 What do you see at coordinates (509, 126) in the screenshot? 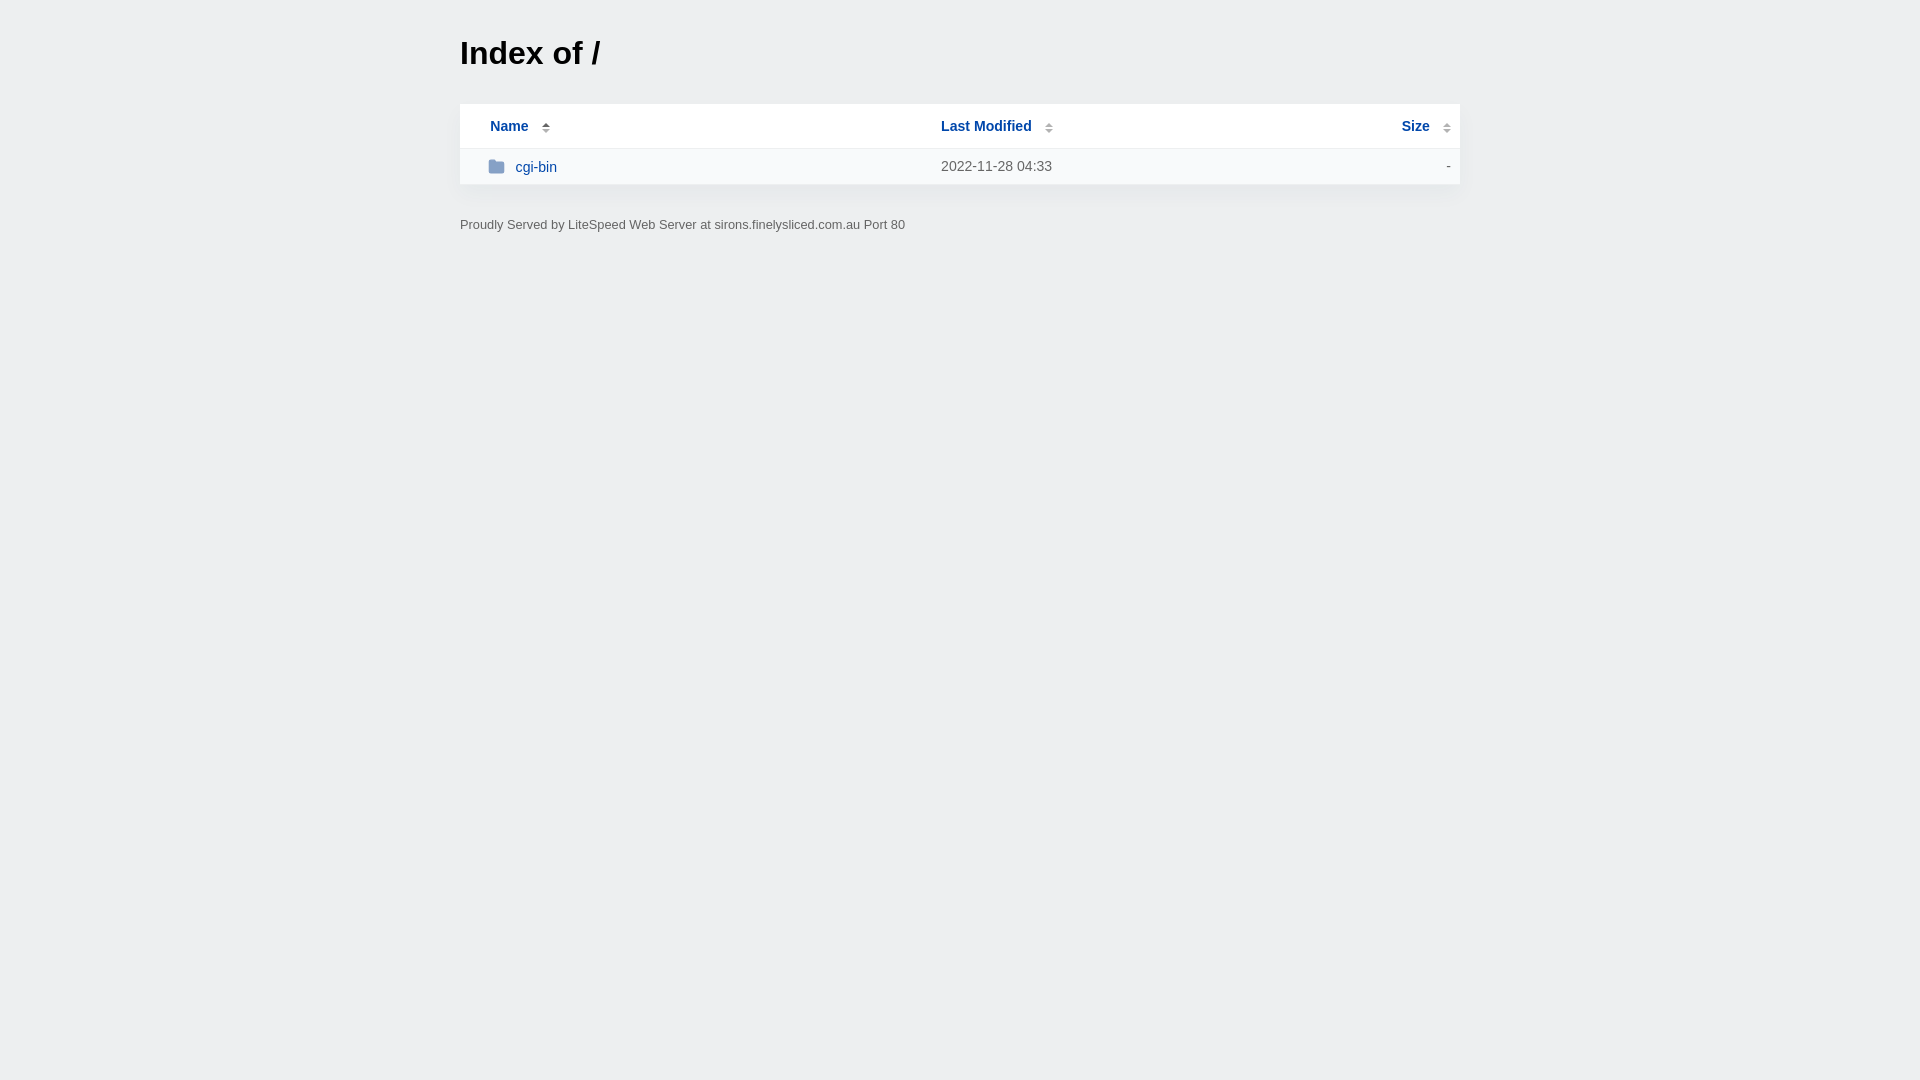
I see `Name` at bounding box center [509, 126].